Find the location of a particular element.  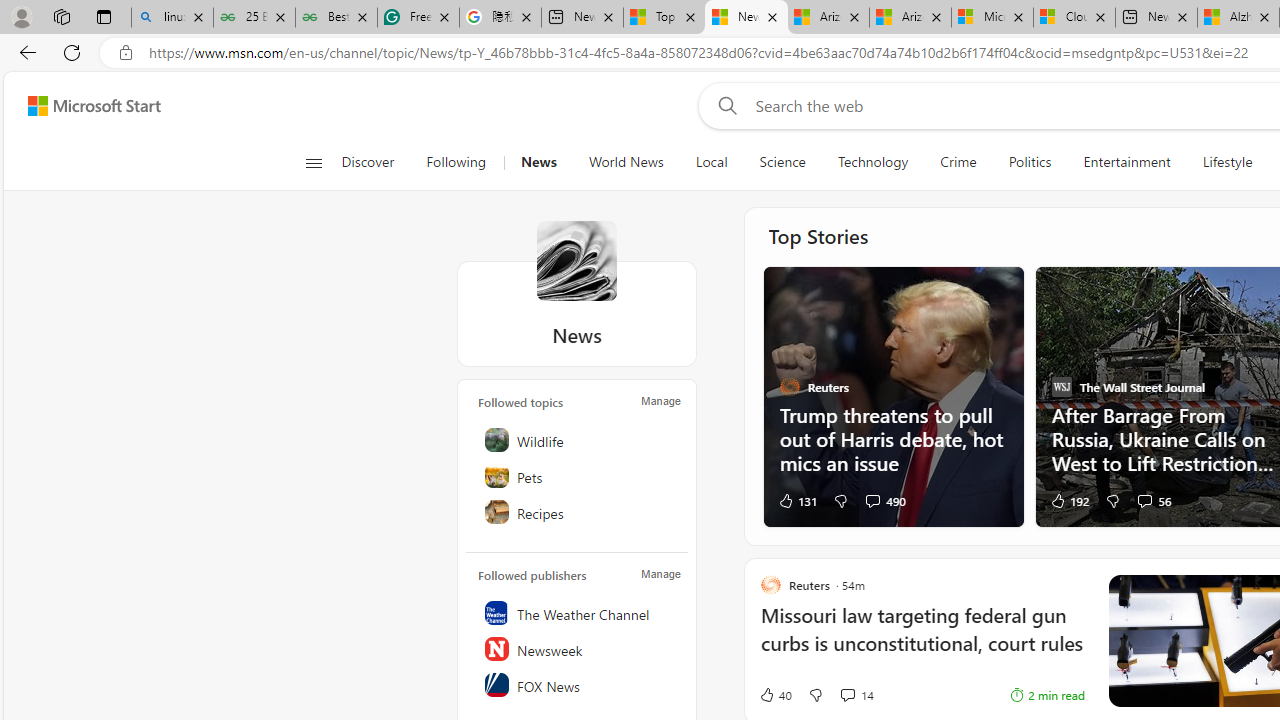

Top Stories - MSN is located at coordinates (664, 18).